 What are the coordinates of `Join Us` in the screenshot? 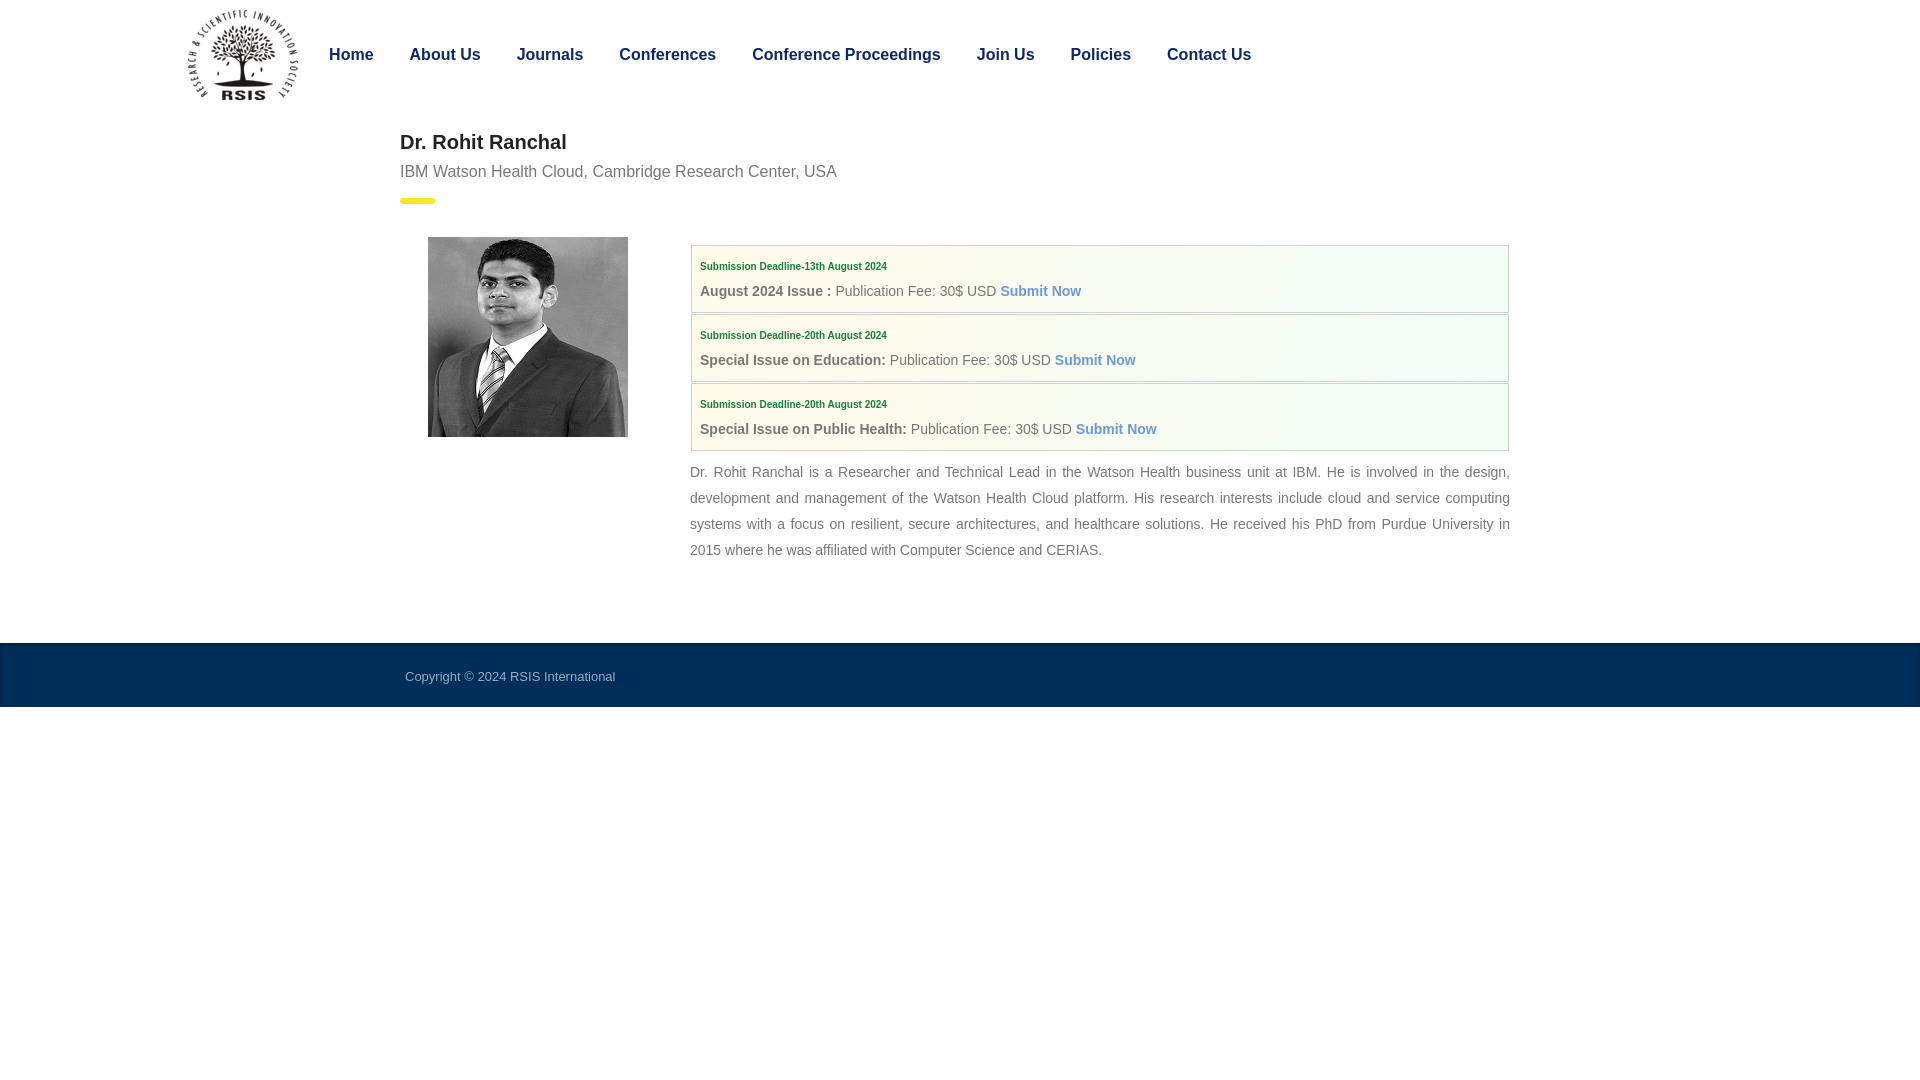 It's located at (1005, 54).